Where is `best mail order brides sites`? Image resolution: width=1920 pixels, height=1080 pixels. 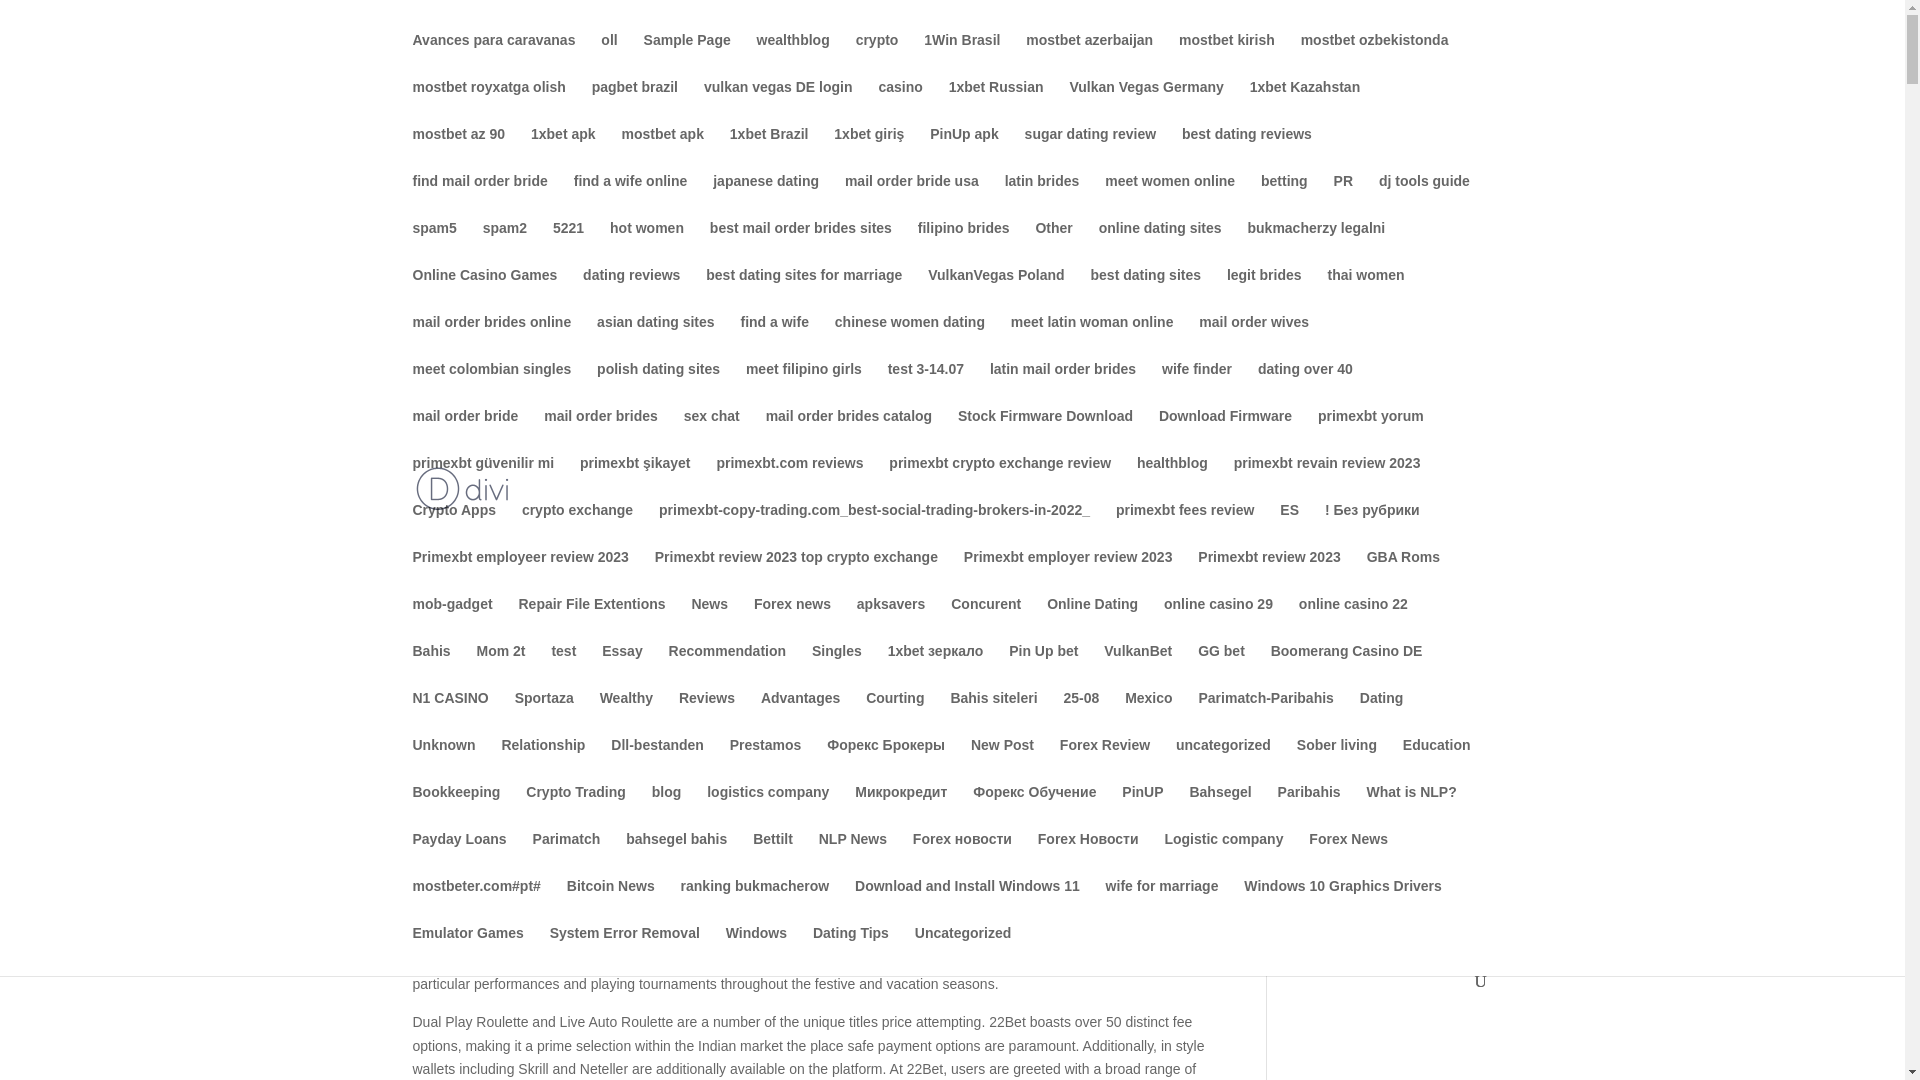 best mail order brides sites is located at coordinates (801, 244).